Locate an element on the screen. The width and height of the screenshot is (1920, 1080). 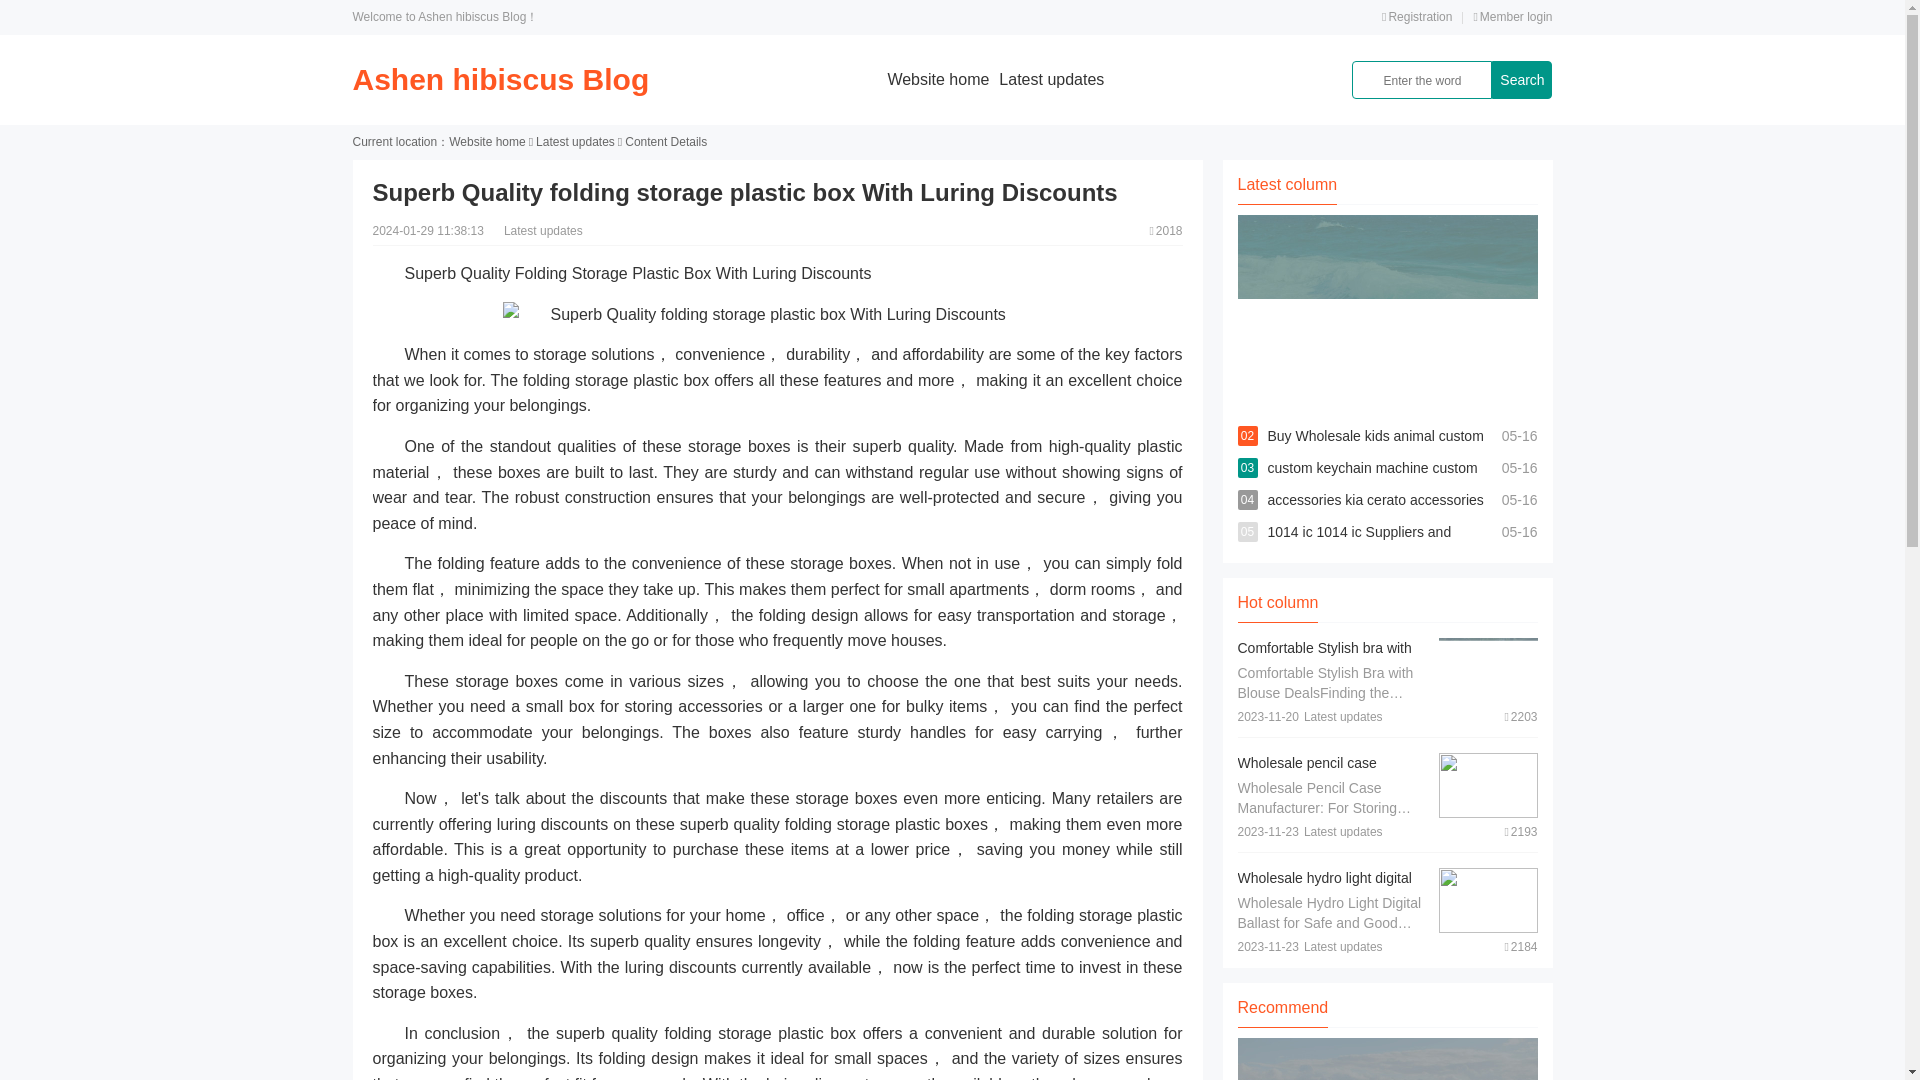
Latest updates is located at coordinates (574, 142).